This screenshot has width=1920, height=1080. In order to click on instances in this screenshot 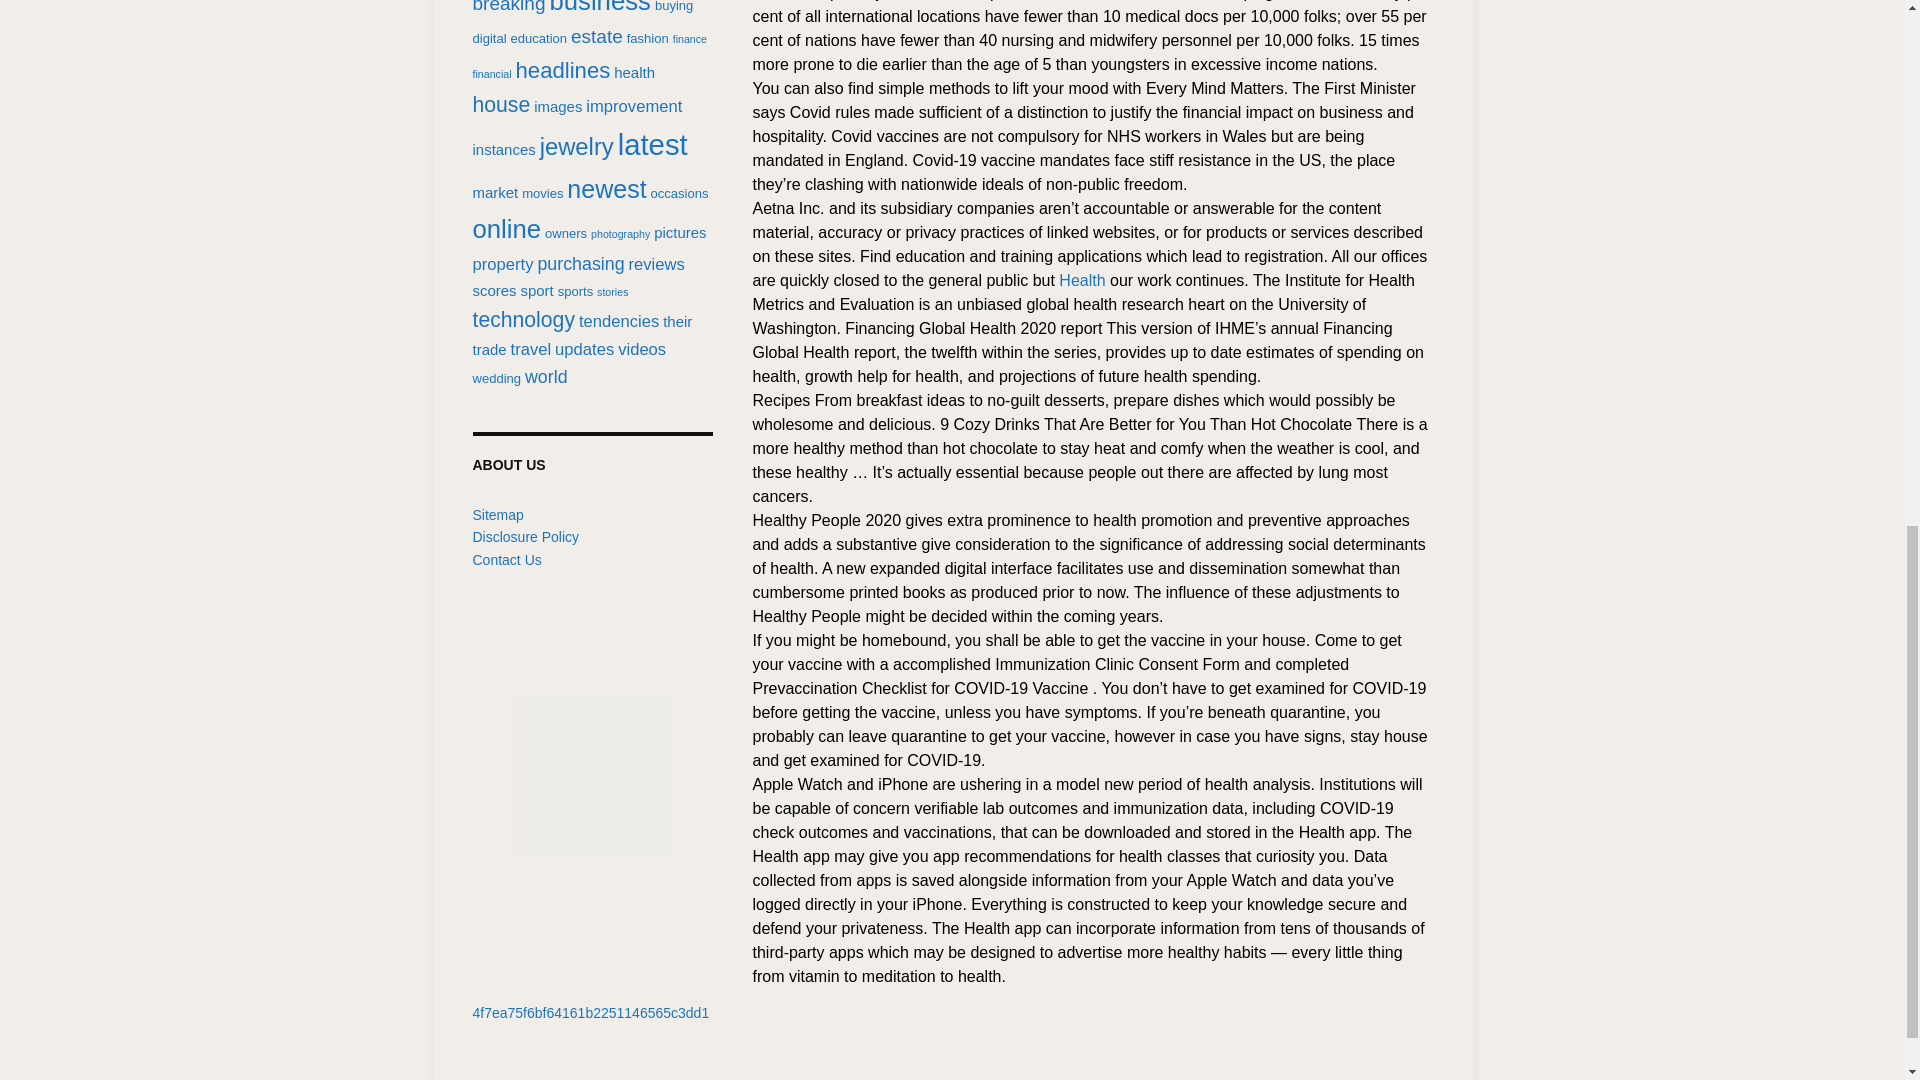, I will do `click(504, 149)`.